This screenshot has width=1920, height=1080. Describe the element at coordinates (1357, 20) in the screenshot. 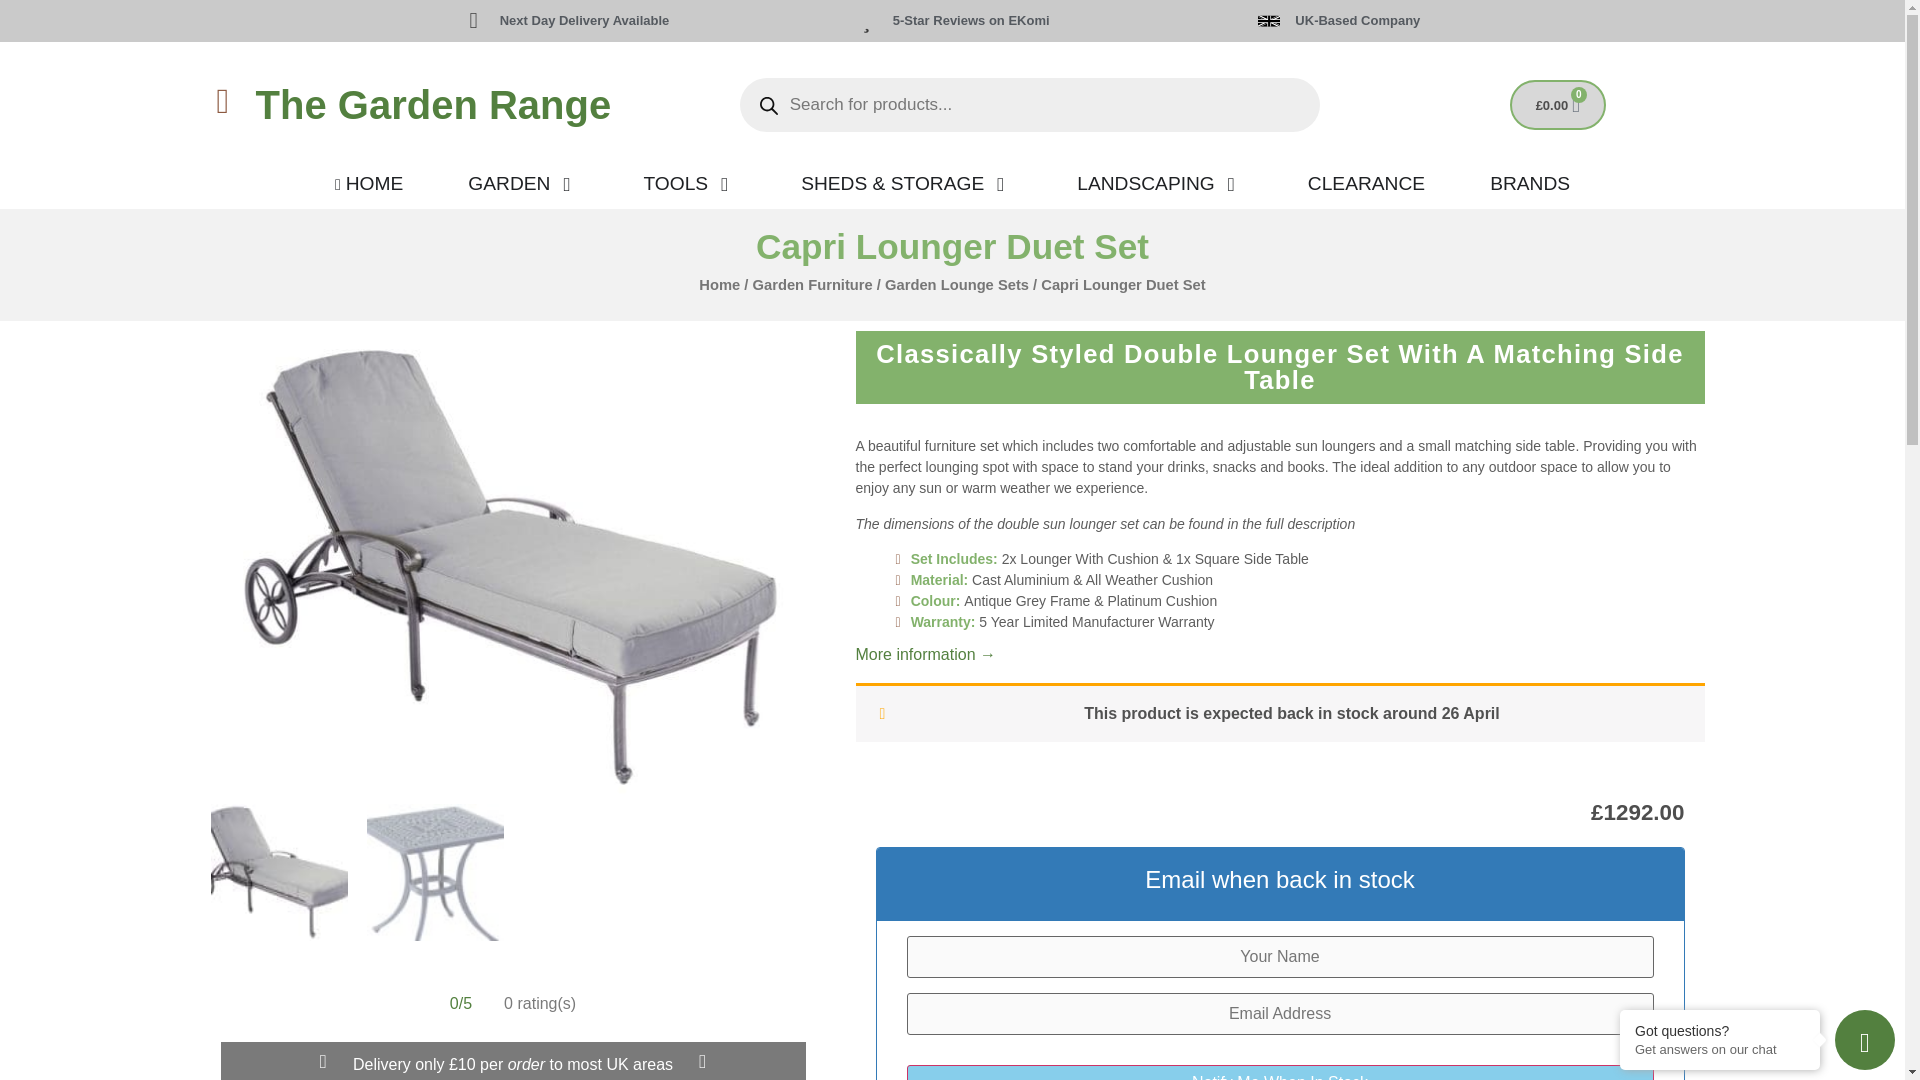

I see `UK-Based Company` at that location.